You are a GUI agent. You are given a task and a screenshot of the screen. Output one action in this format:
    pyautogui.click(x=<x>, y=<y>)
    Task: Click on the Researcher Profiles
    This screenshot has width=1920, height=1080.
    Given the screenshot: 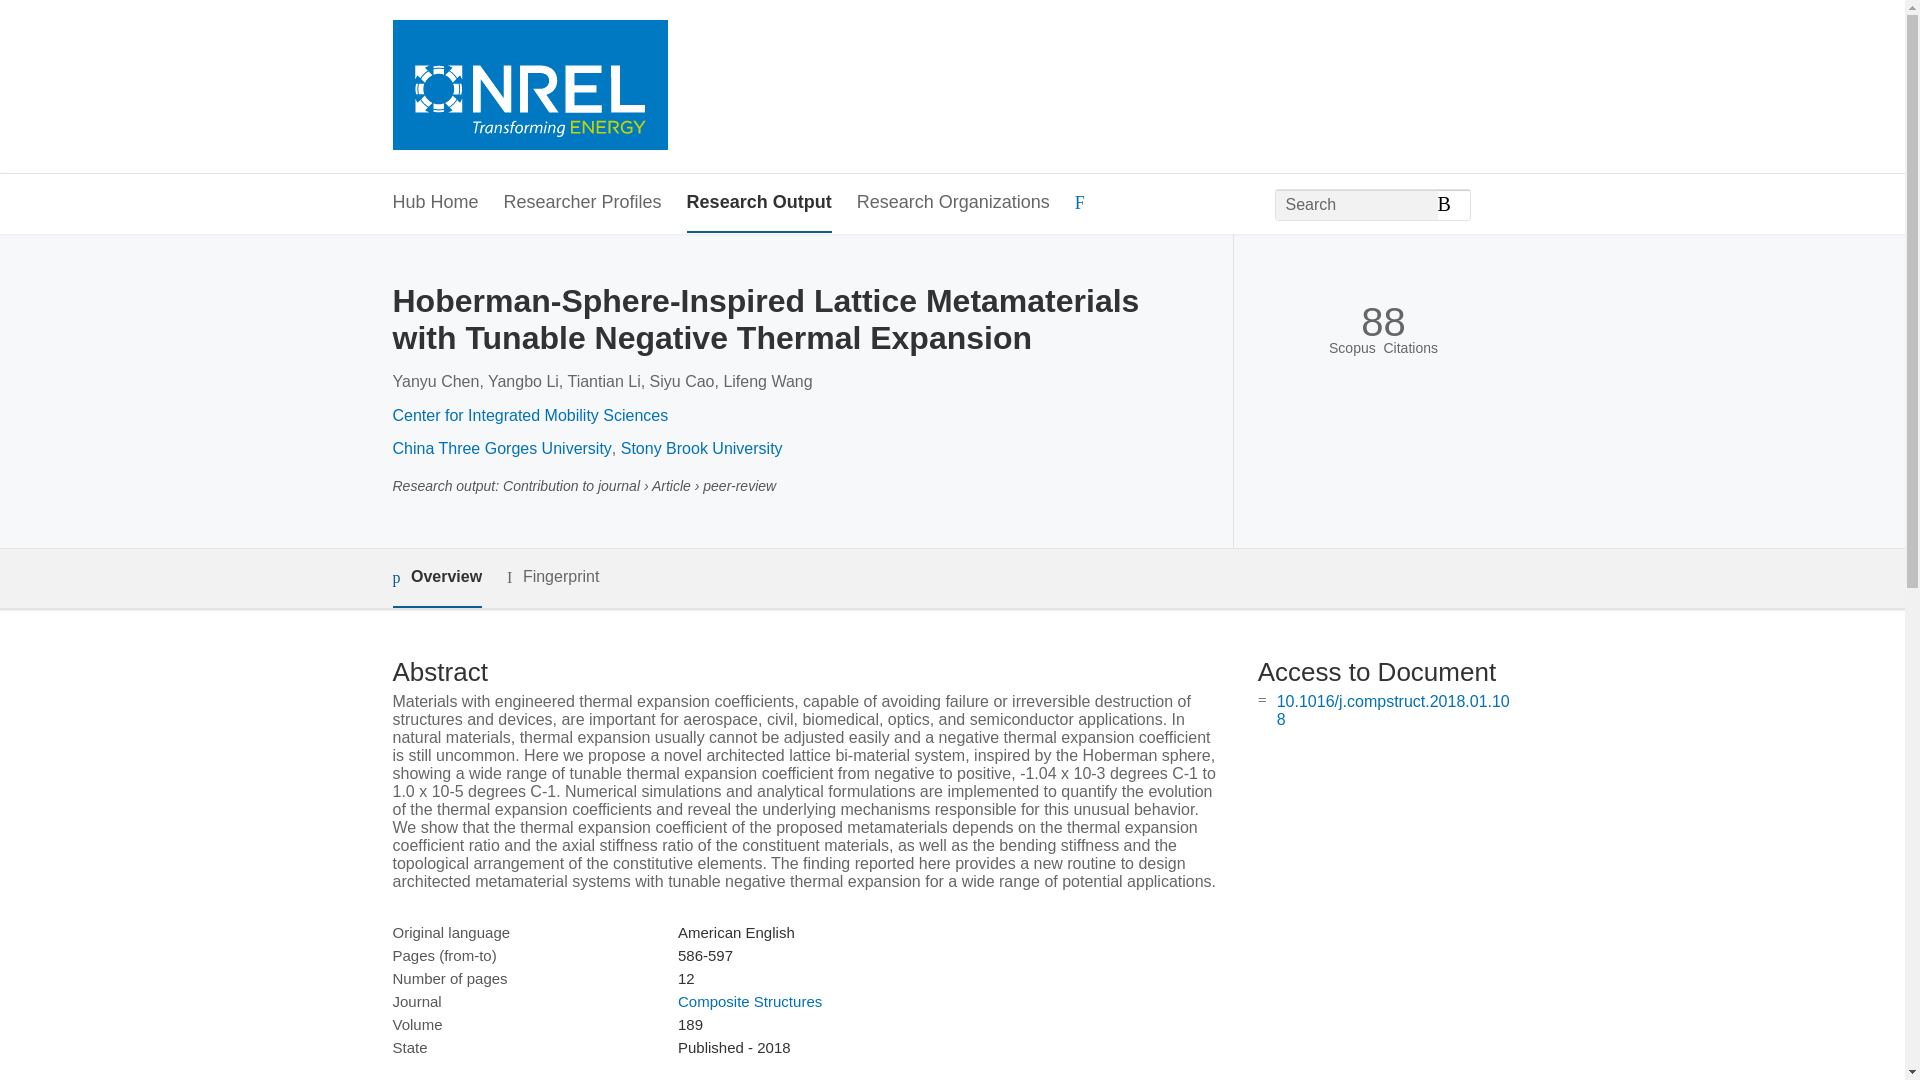 What is the action you would take?
    pyautogui.click(x=582, y=203)
    